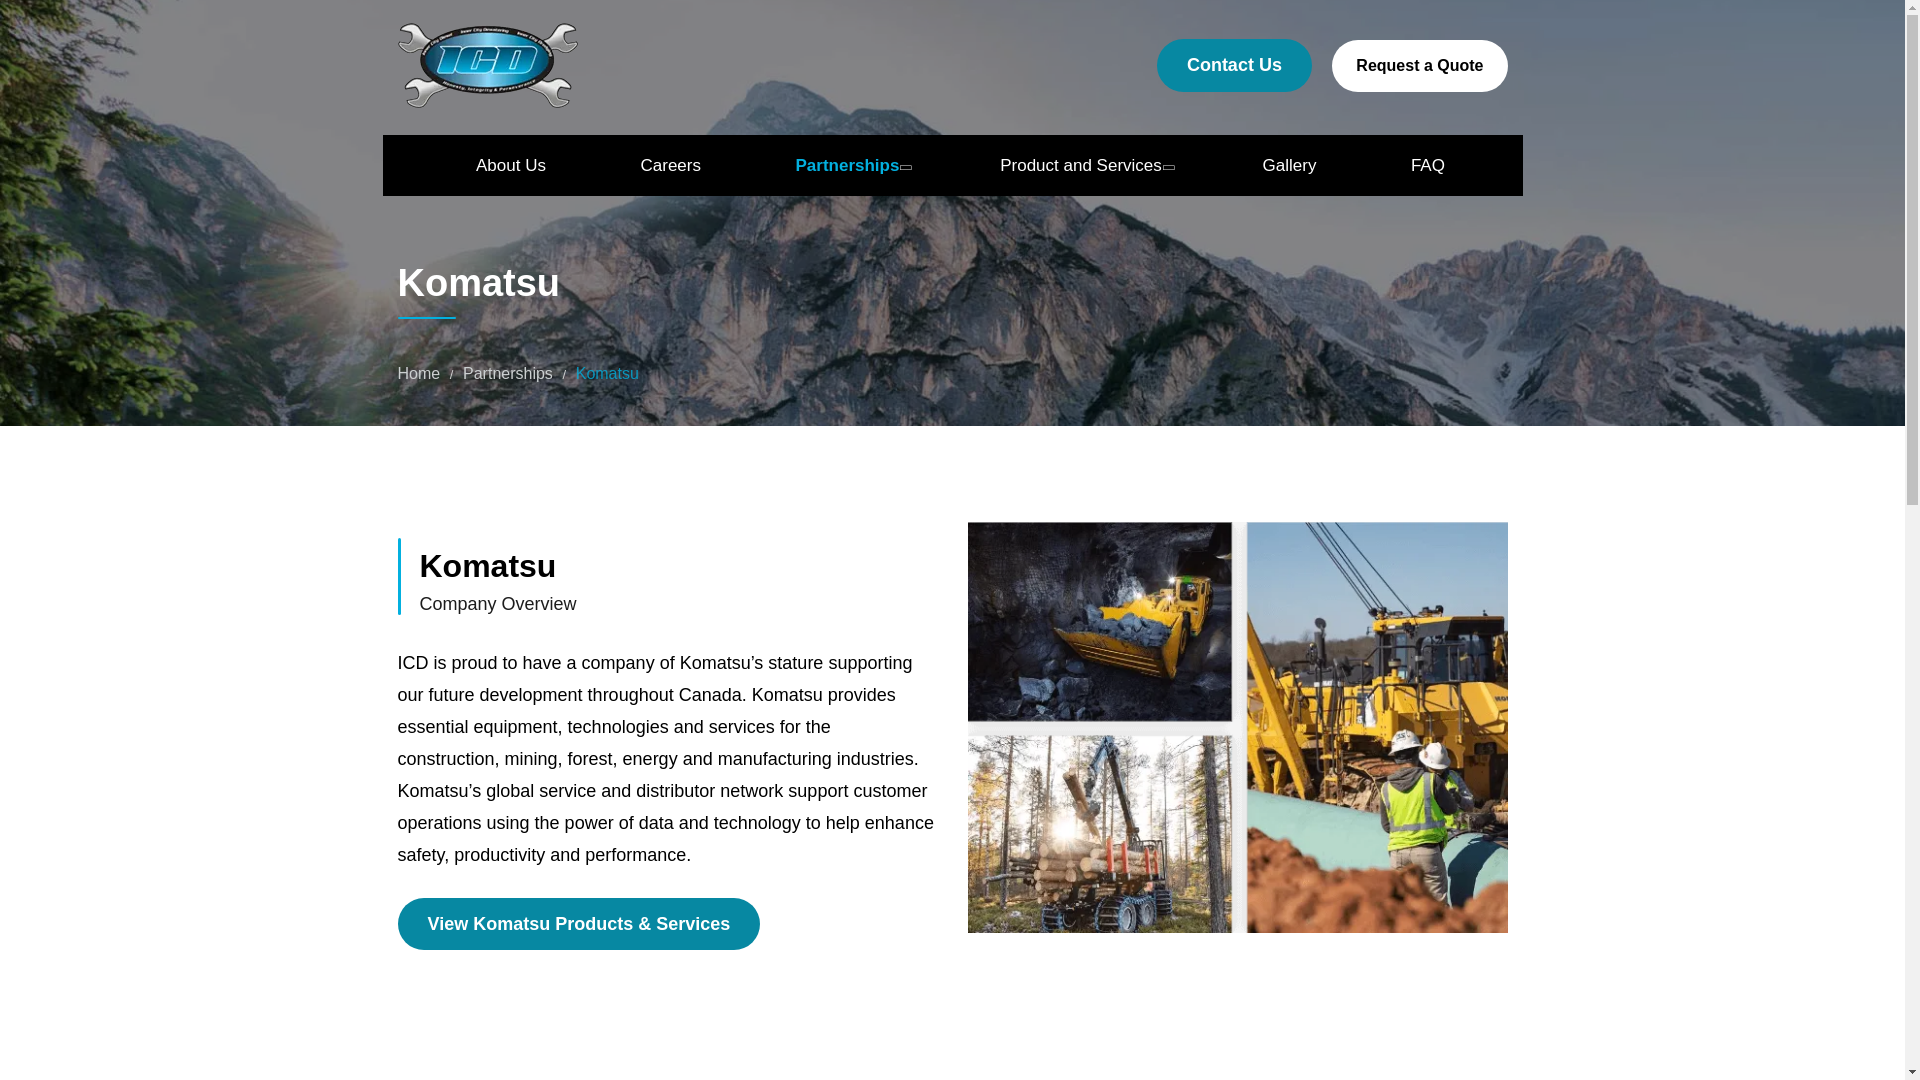 This screenshot has height=1080, width=1920. I want to click on Partnerships, so click(851, 164).